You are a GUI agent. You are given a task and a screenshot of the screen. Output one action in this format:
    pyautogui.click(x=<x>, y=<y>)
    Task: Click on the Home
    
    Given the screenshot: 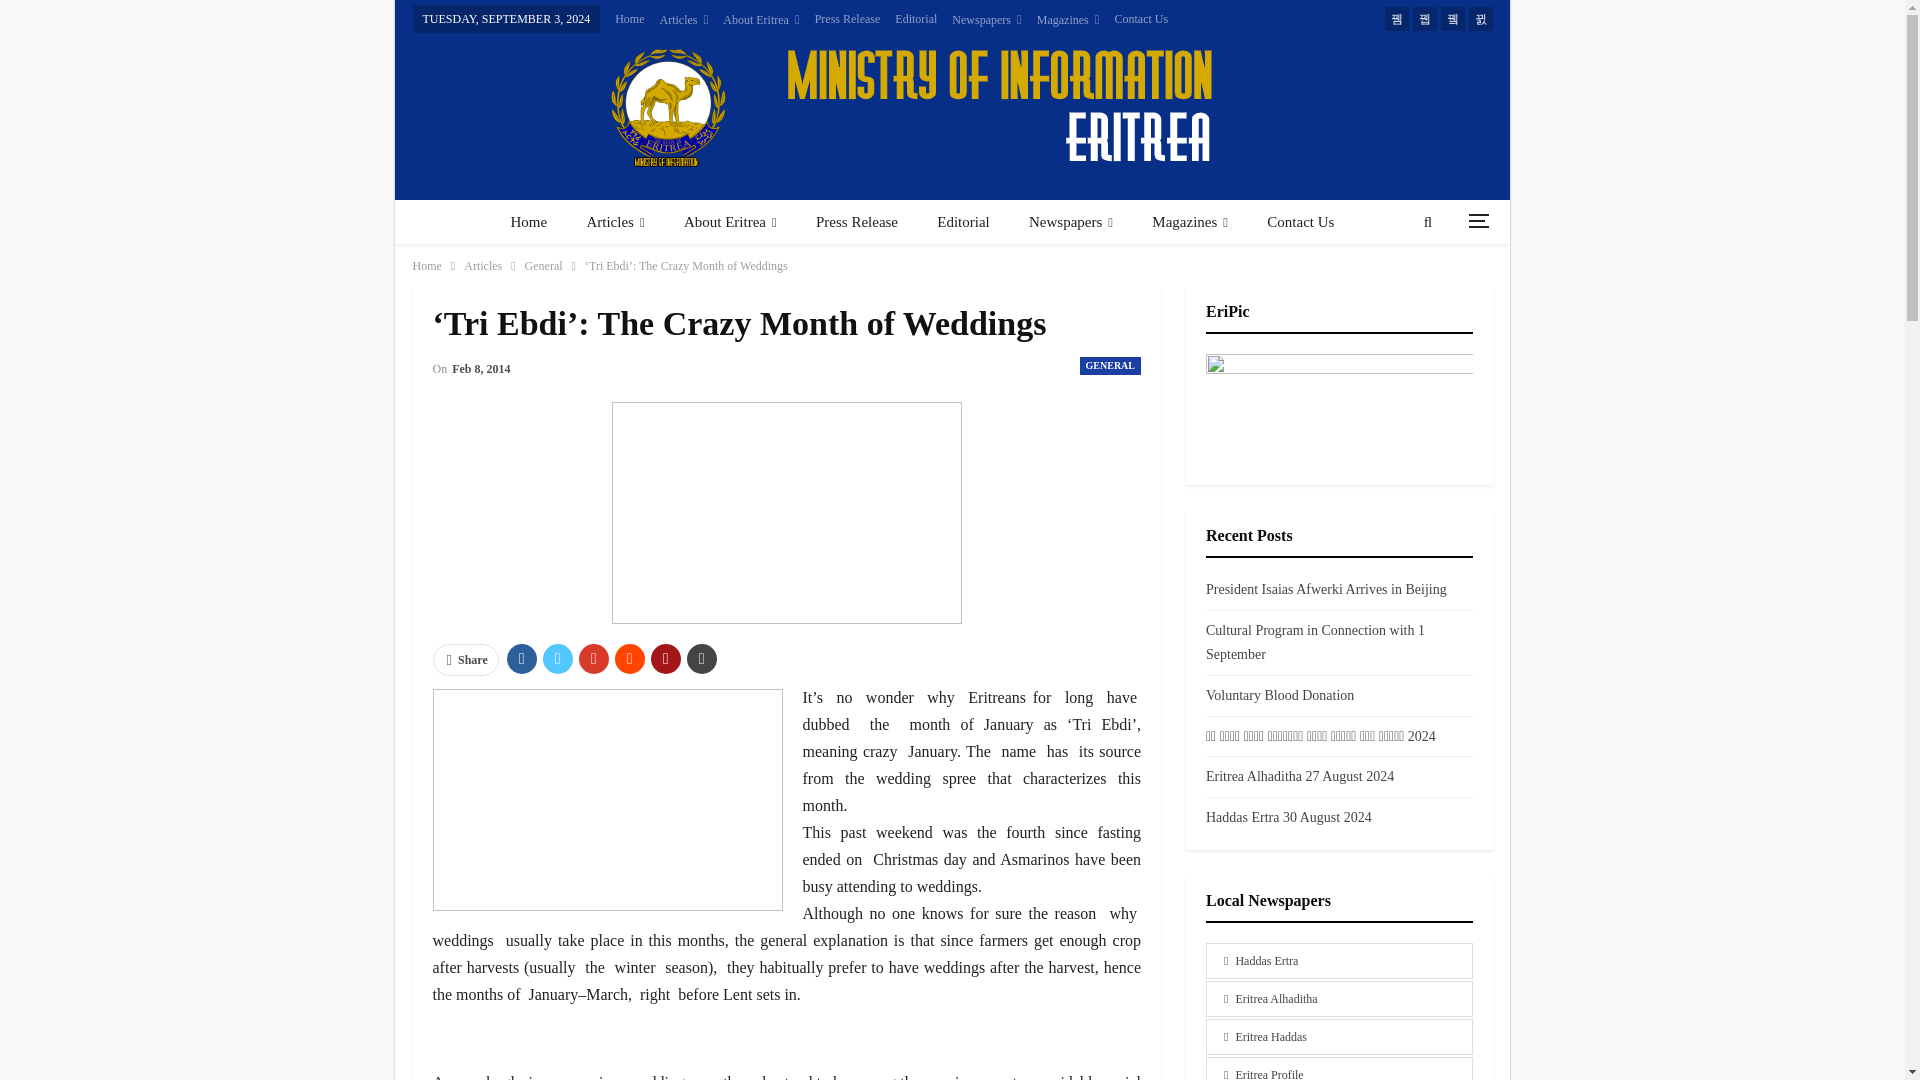 What is the action you would take?
    pyautogui.click(x=528, y=222)
    